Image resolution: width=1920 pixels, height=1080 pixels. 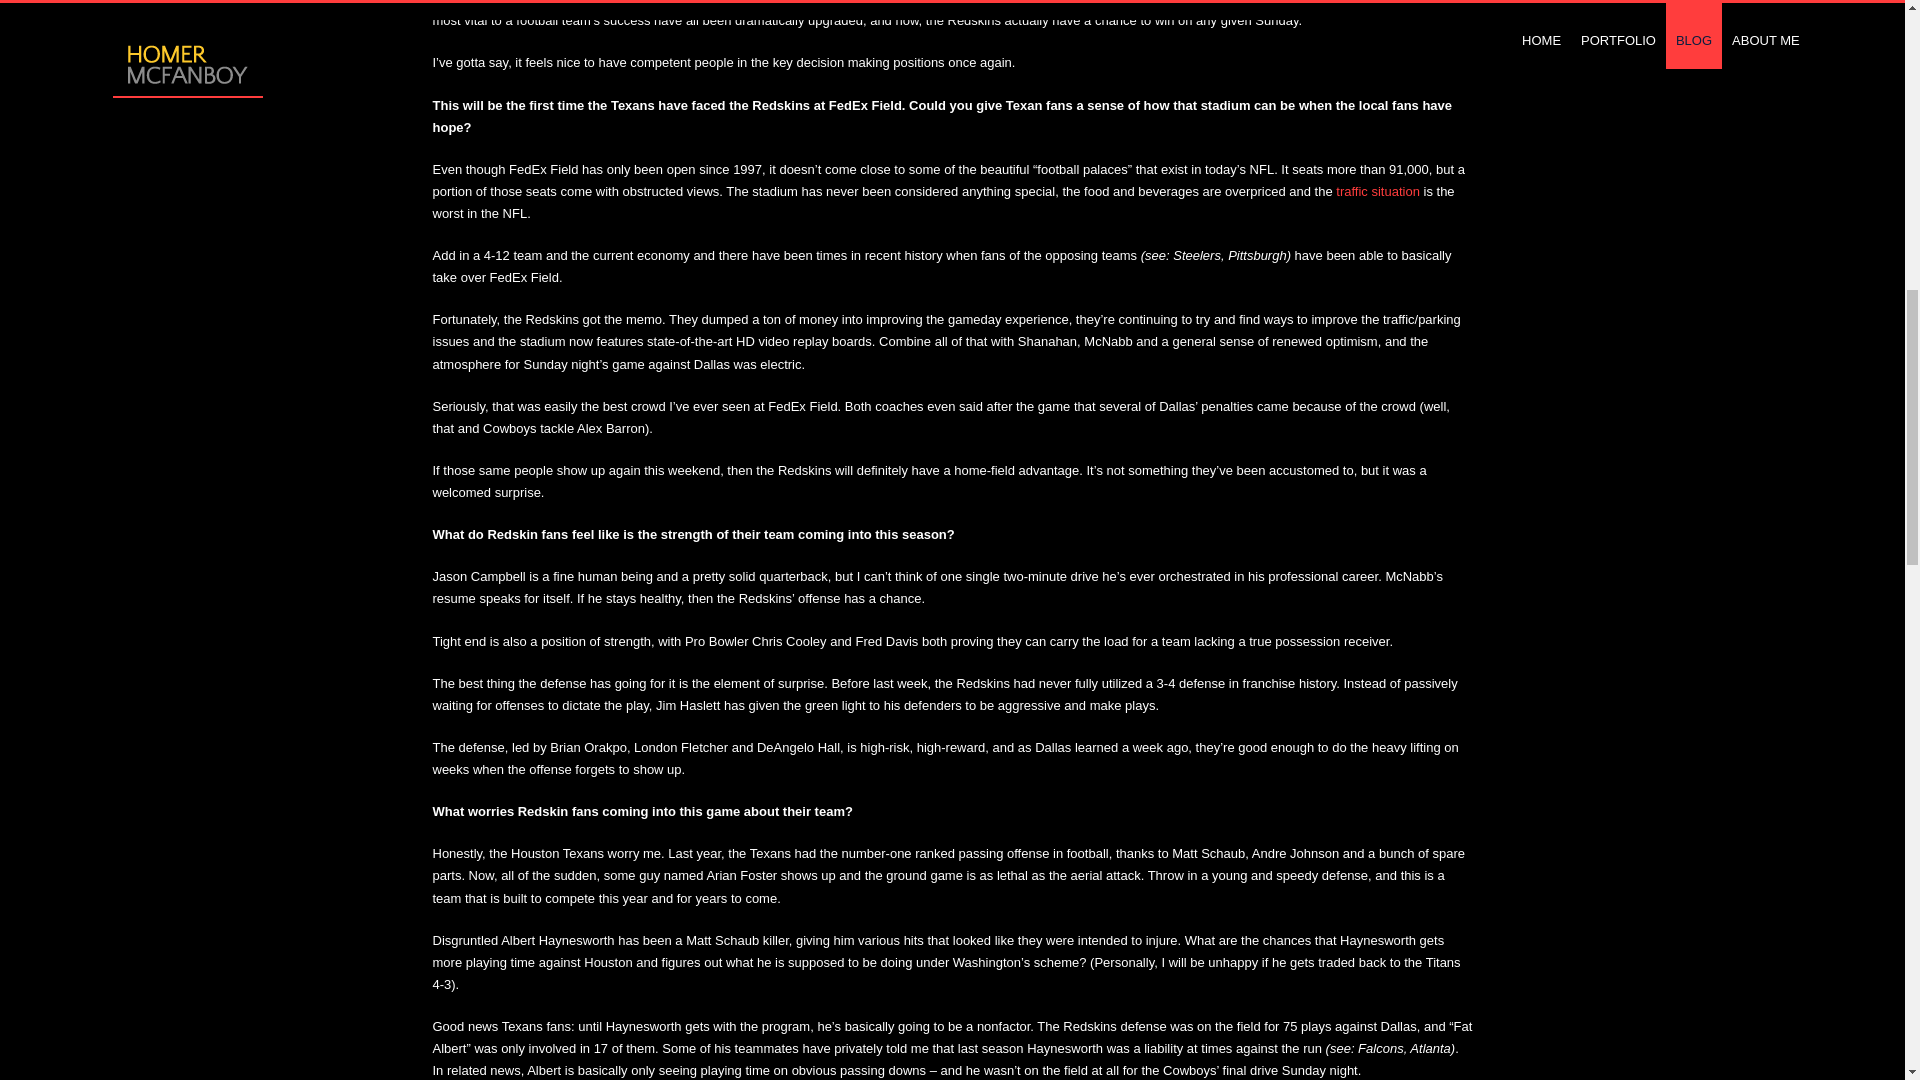 What do you see at coordinates (1378, 190) in the screenshot?
I see `traffic situation` at bounding box center [1378, 190].